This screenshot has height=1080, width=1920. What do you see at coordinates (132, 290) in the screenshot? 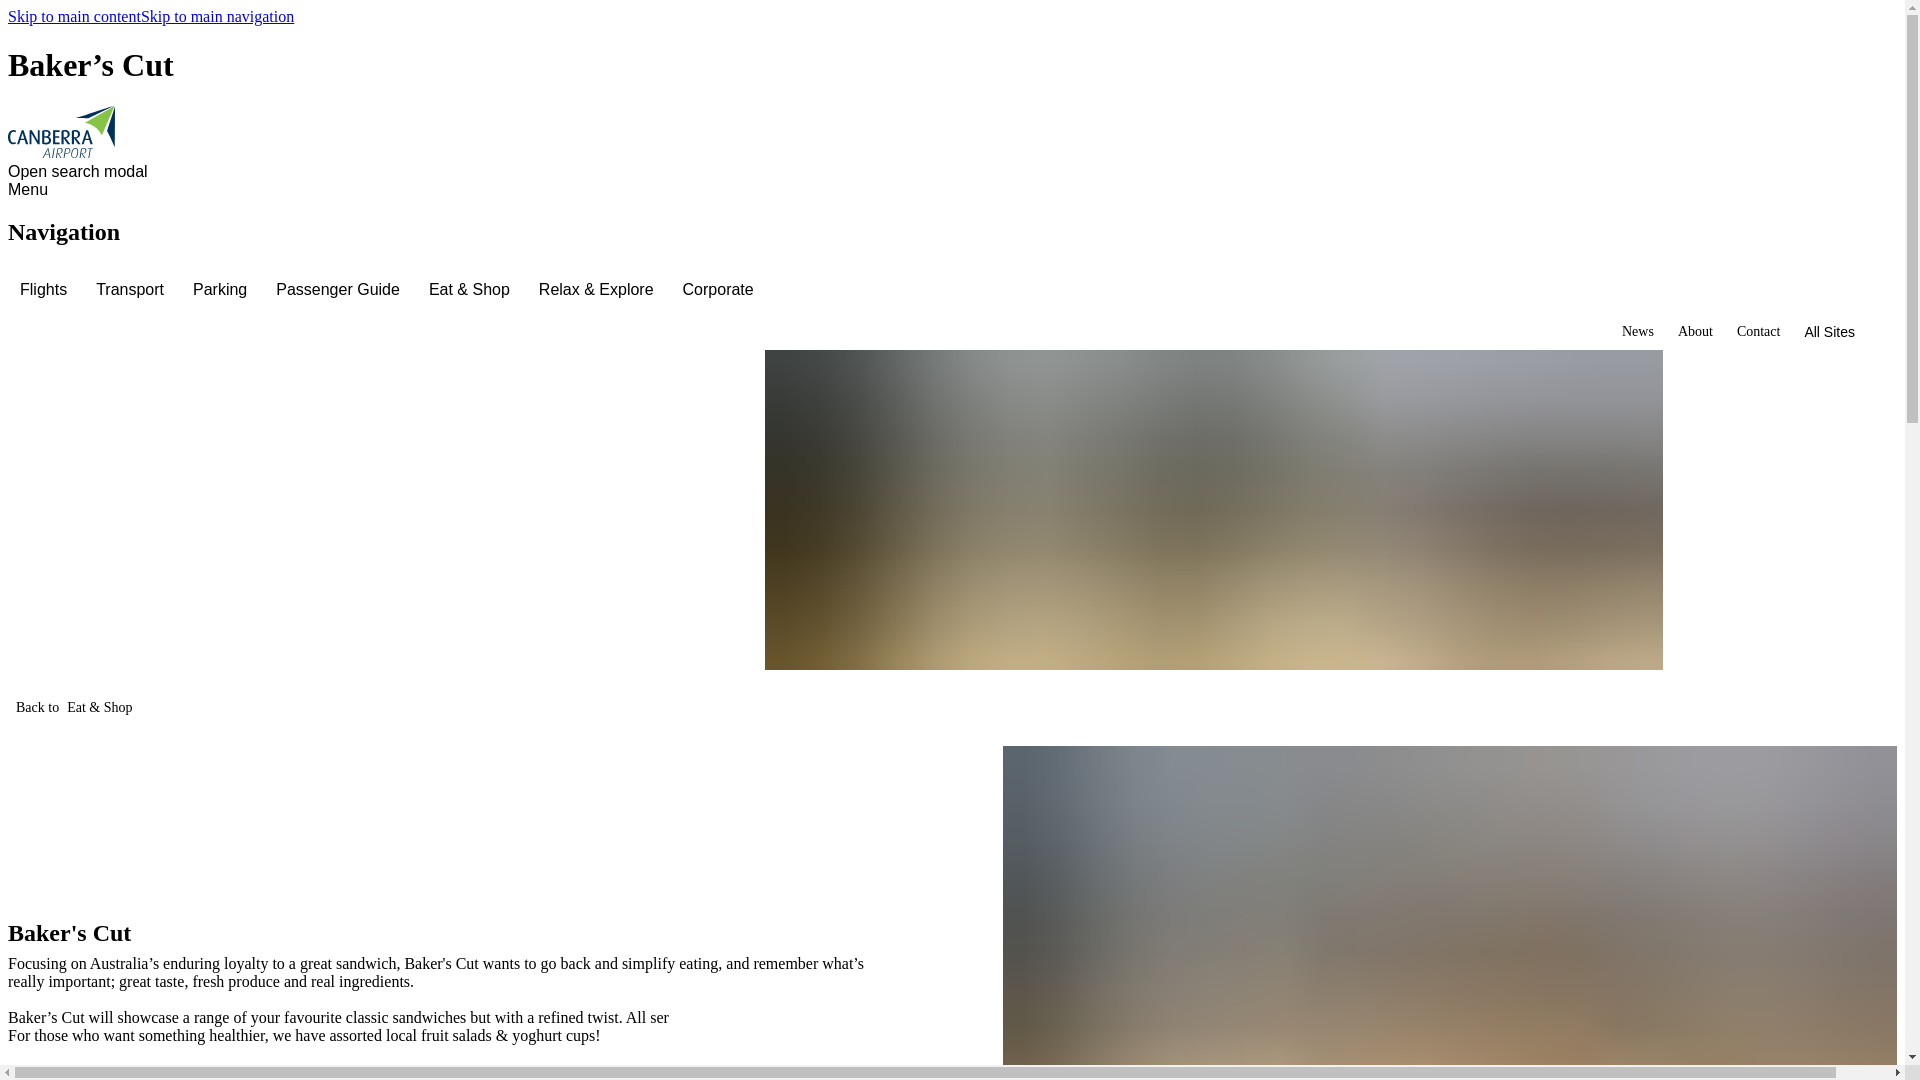
I see `Transport` at bounding box center [132, 290].